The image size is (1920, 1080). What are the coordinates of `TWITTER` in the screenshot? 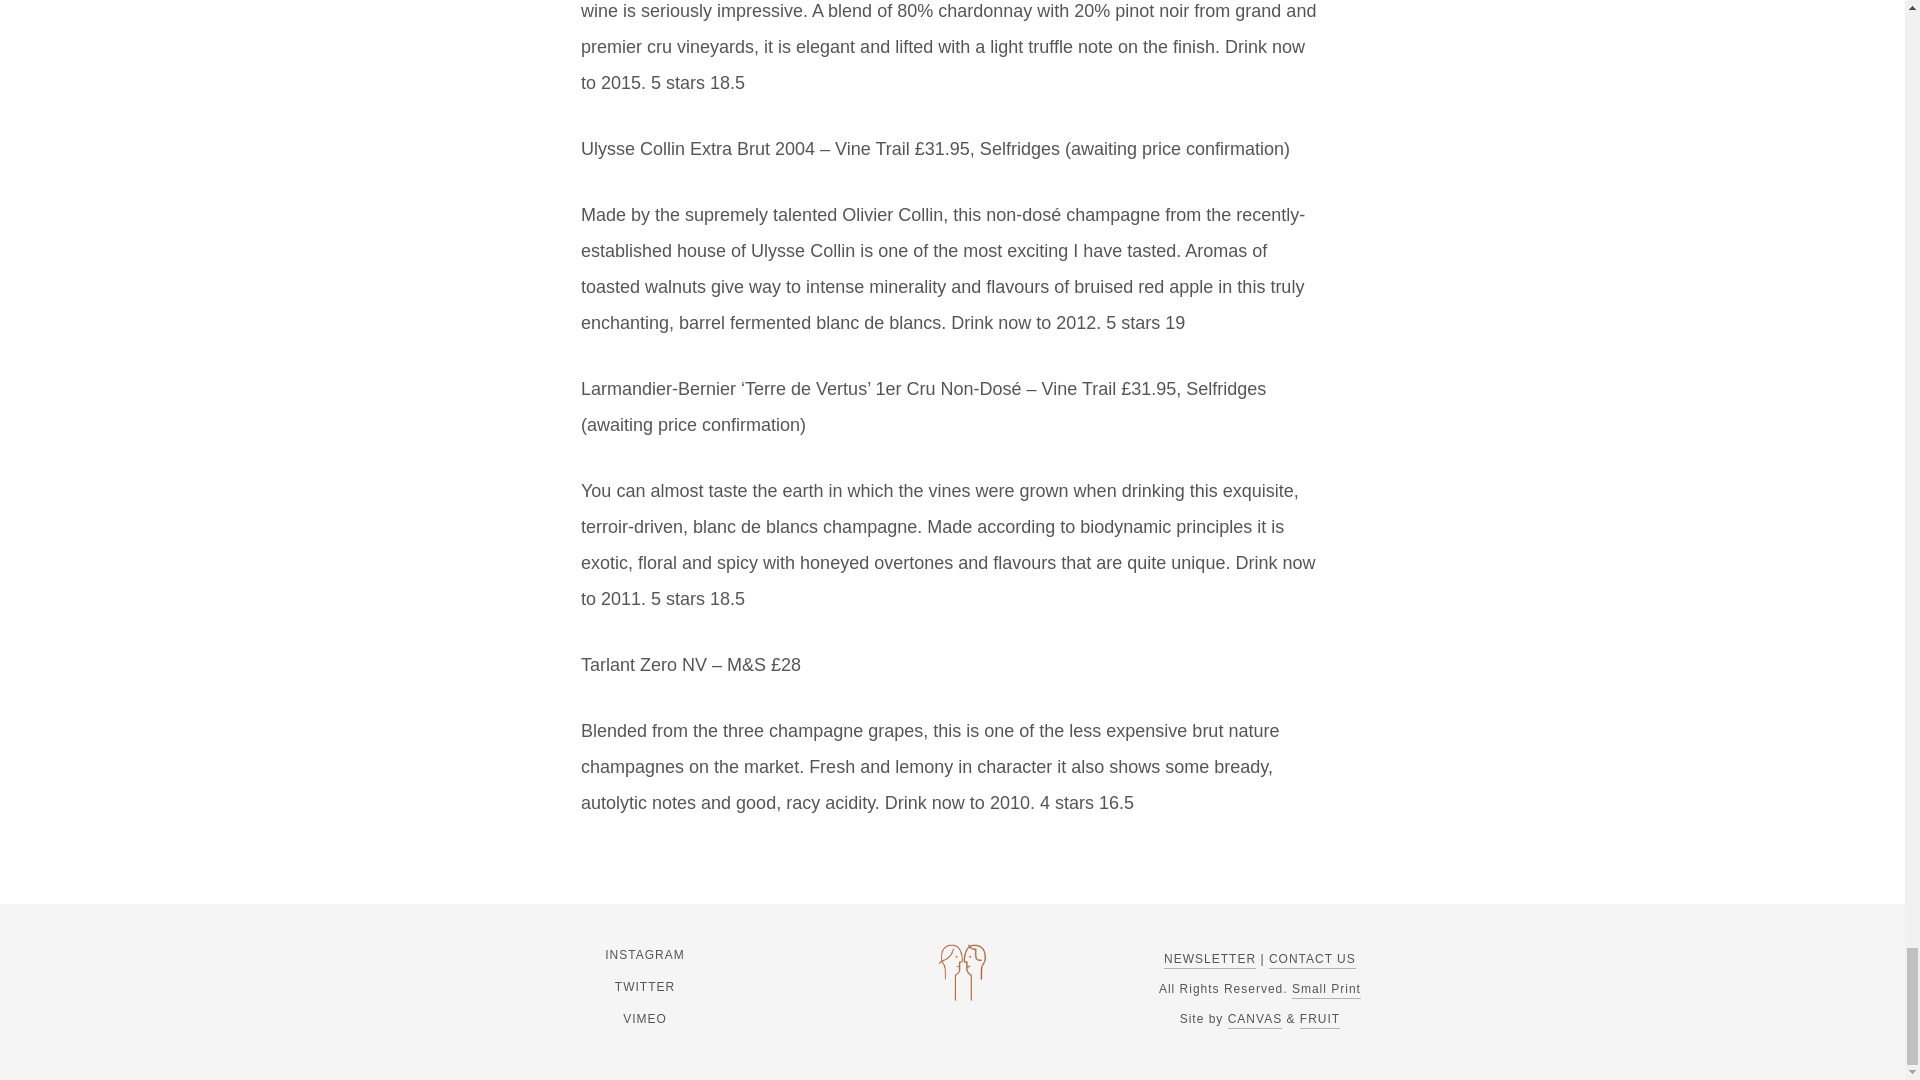 It's located at (644, 986).